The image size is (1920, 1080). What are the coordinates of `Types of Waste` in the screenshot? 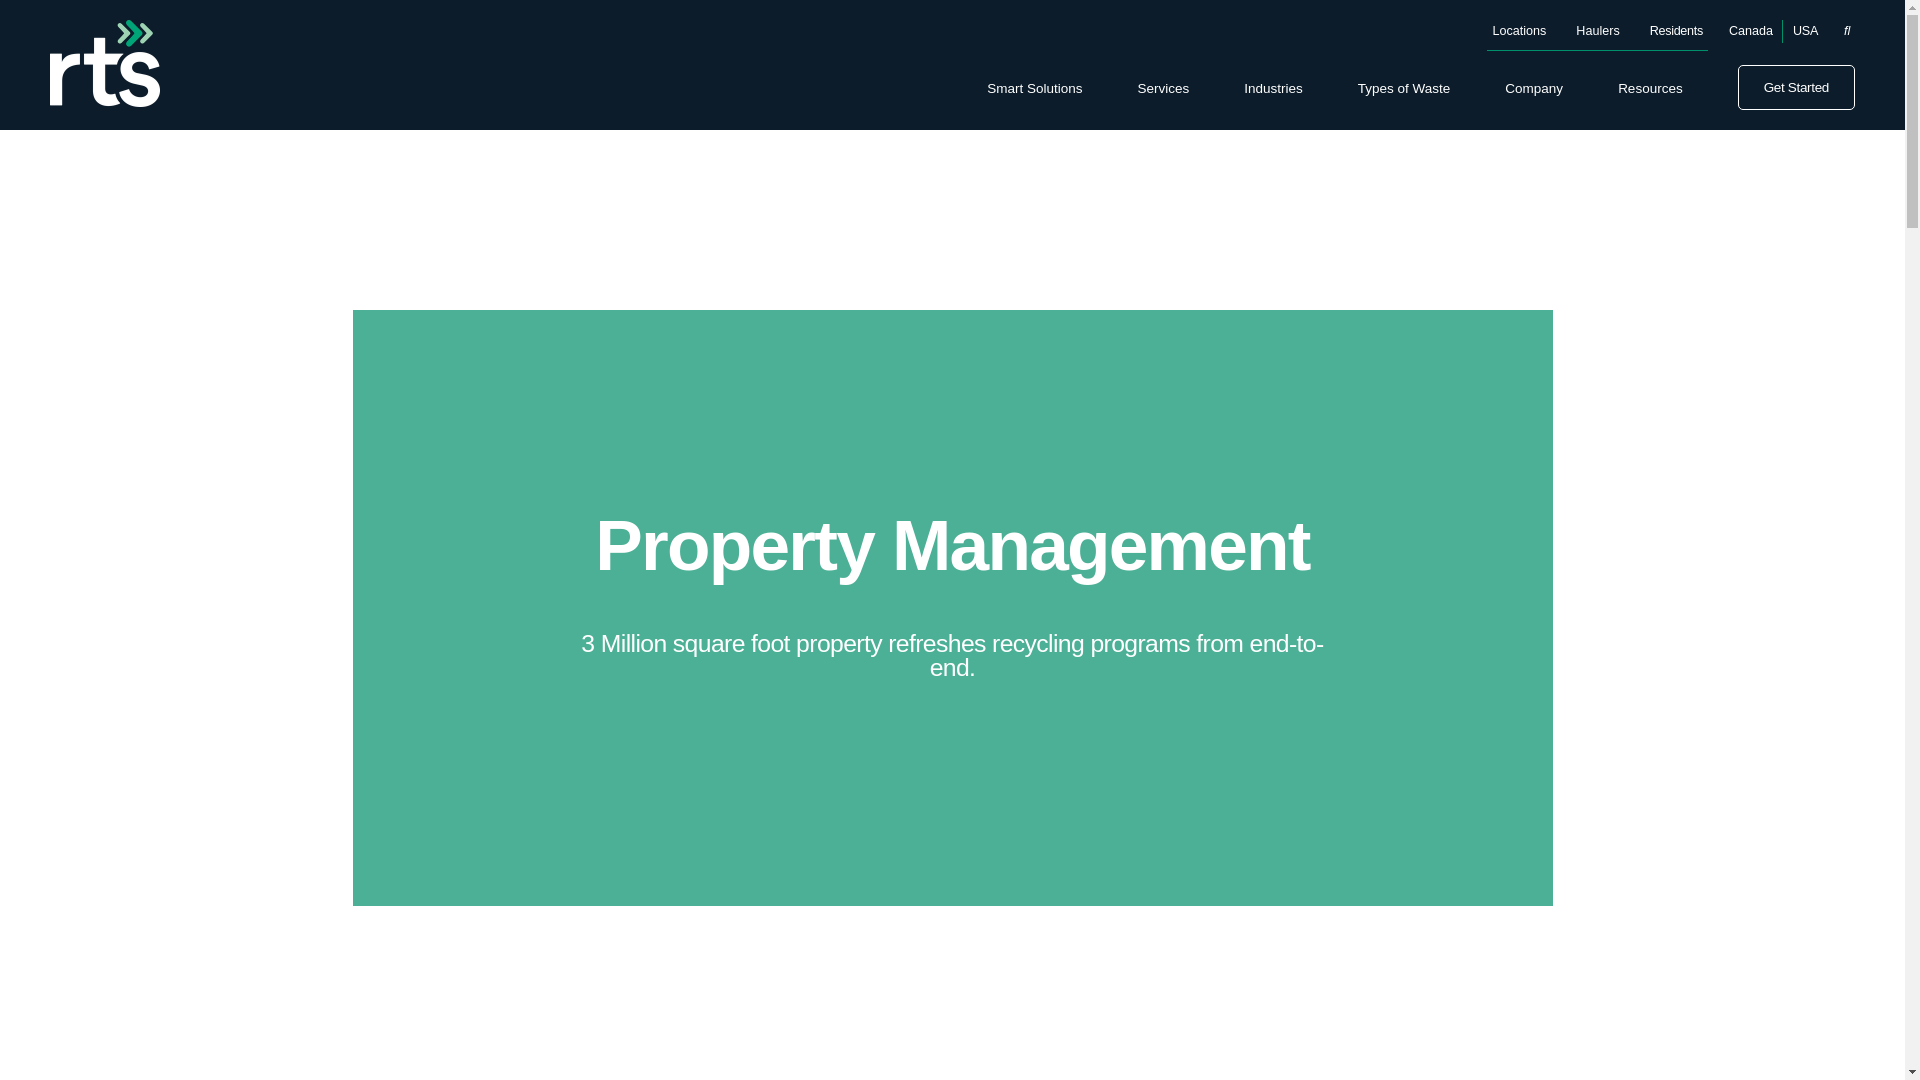 It's located at (1404, 89).